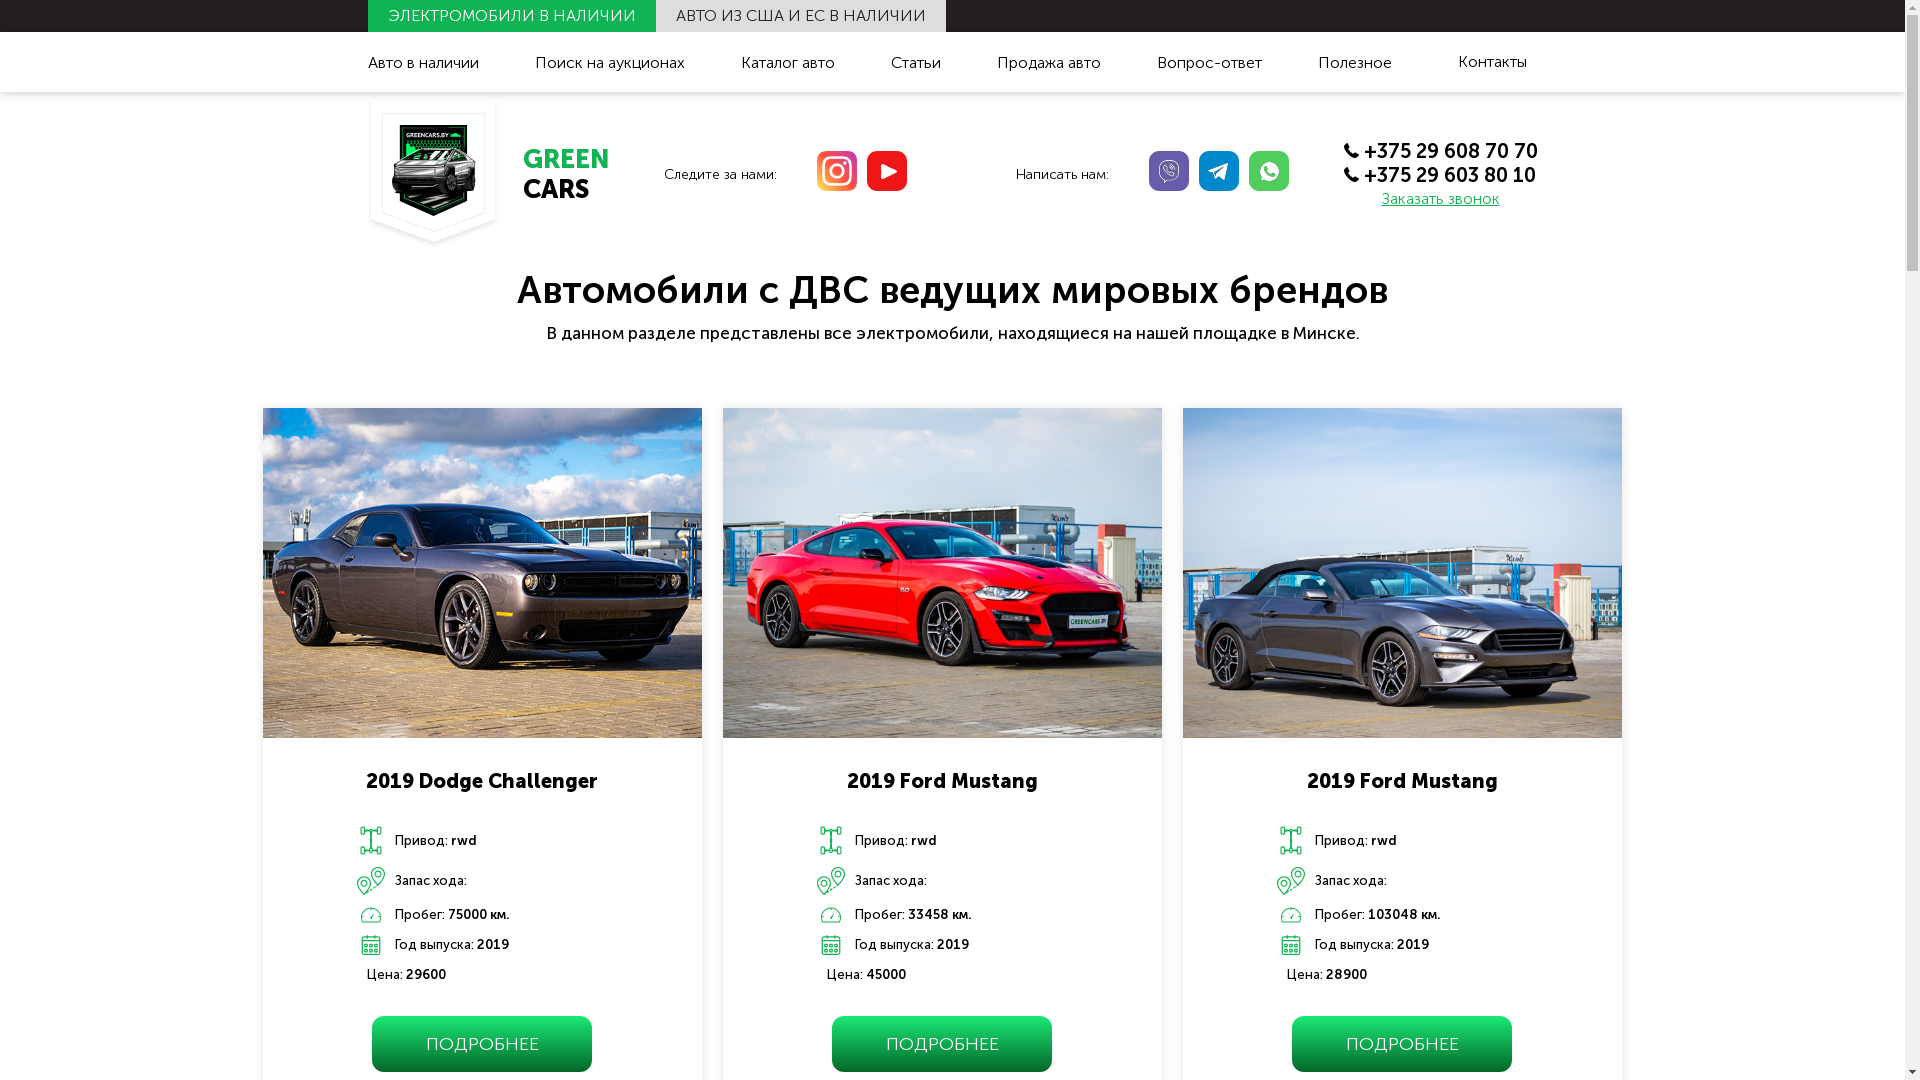 The image size is (1920, 1080). What do you see at coordinates (1402, 776) in the screenshot?
I see `2019 Ford Mustang` at bounding box center [1402, 776].